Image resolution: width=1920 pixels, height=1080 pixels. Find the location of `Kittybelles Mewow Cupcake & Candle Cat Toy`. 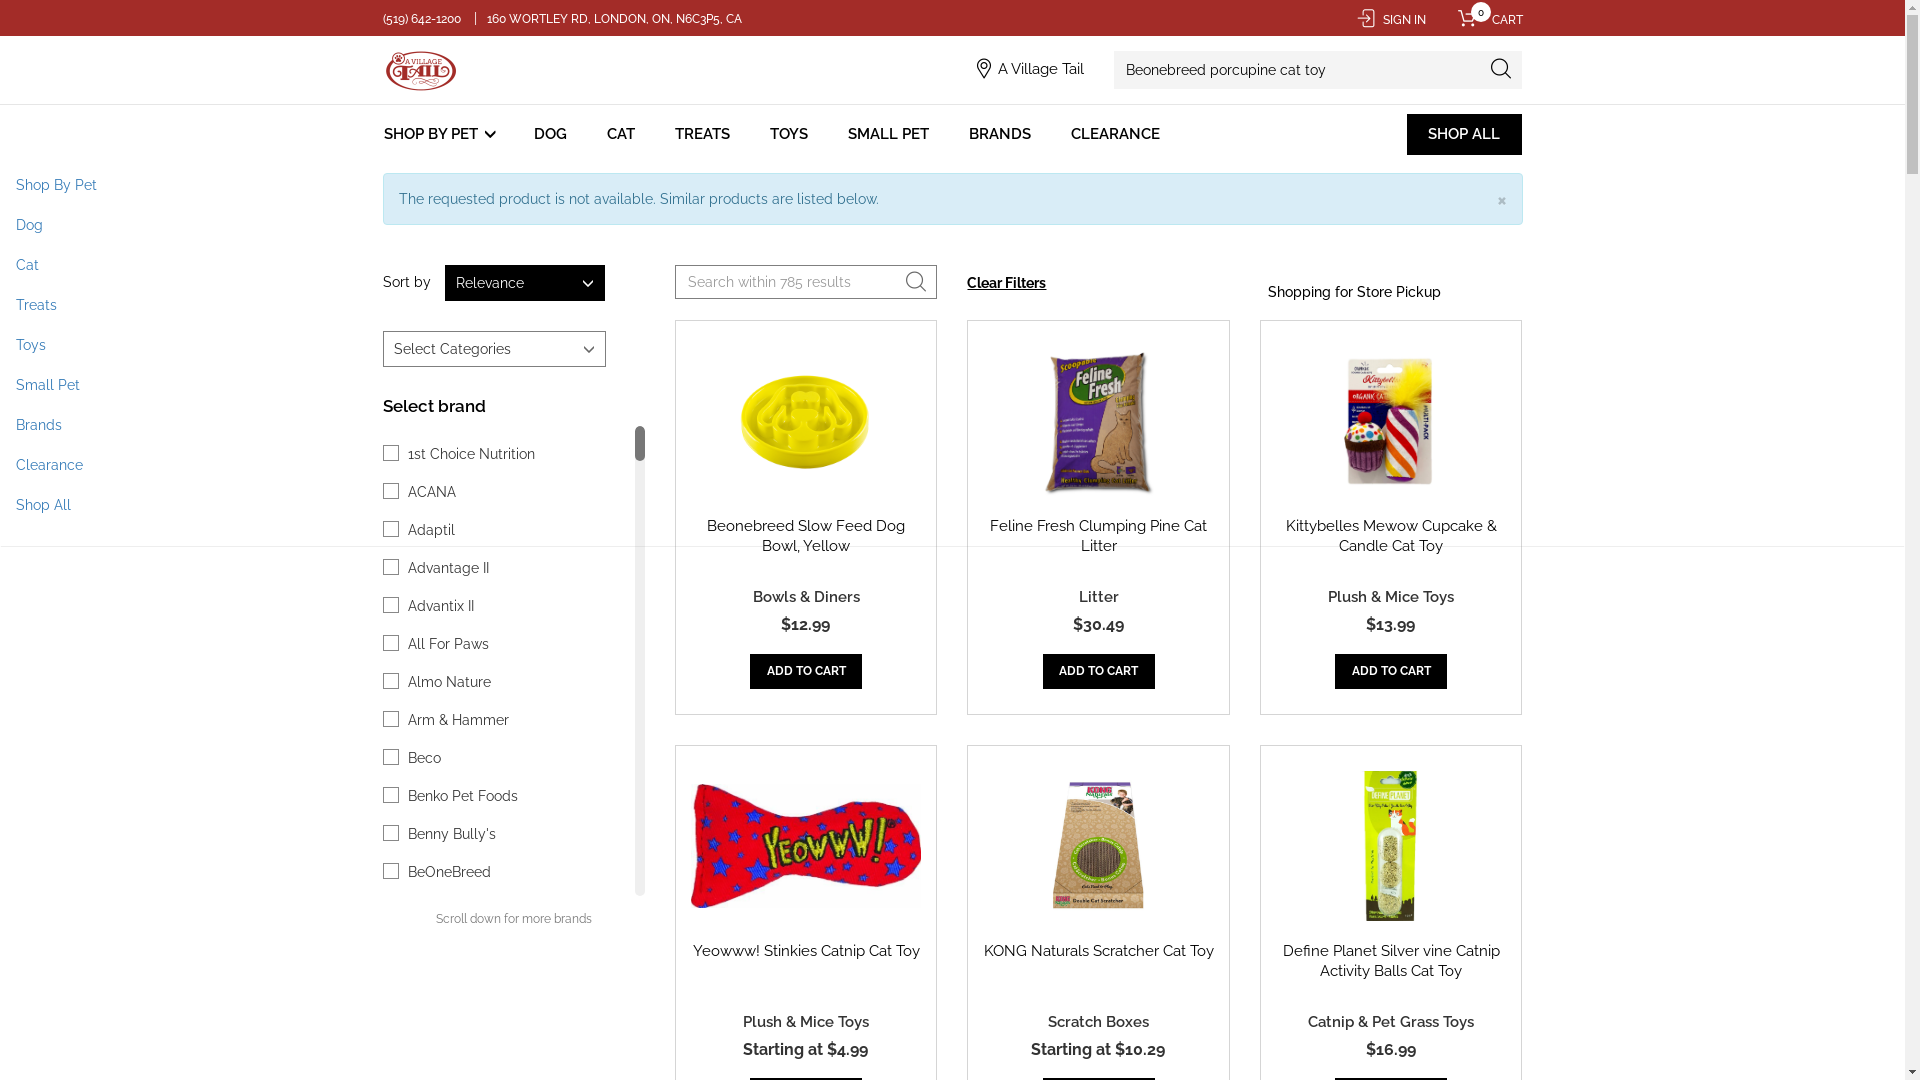

Kittybelles Mewow Cupcake & Candle Cat Toy is located at coordinates (1392, 536).